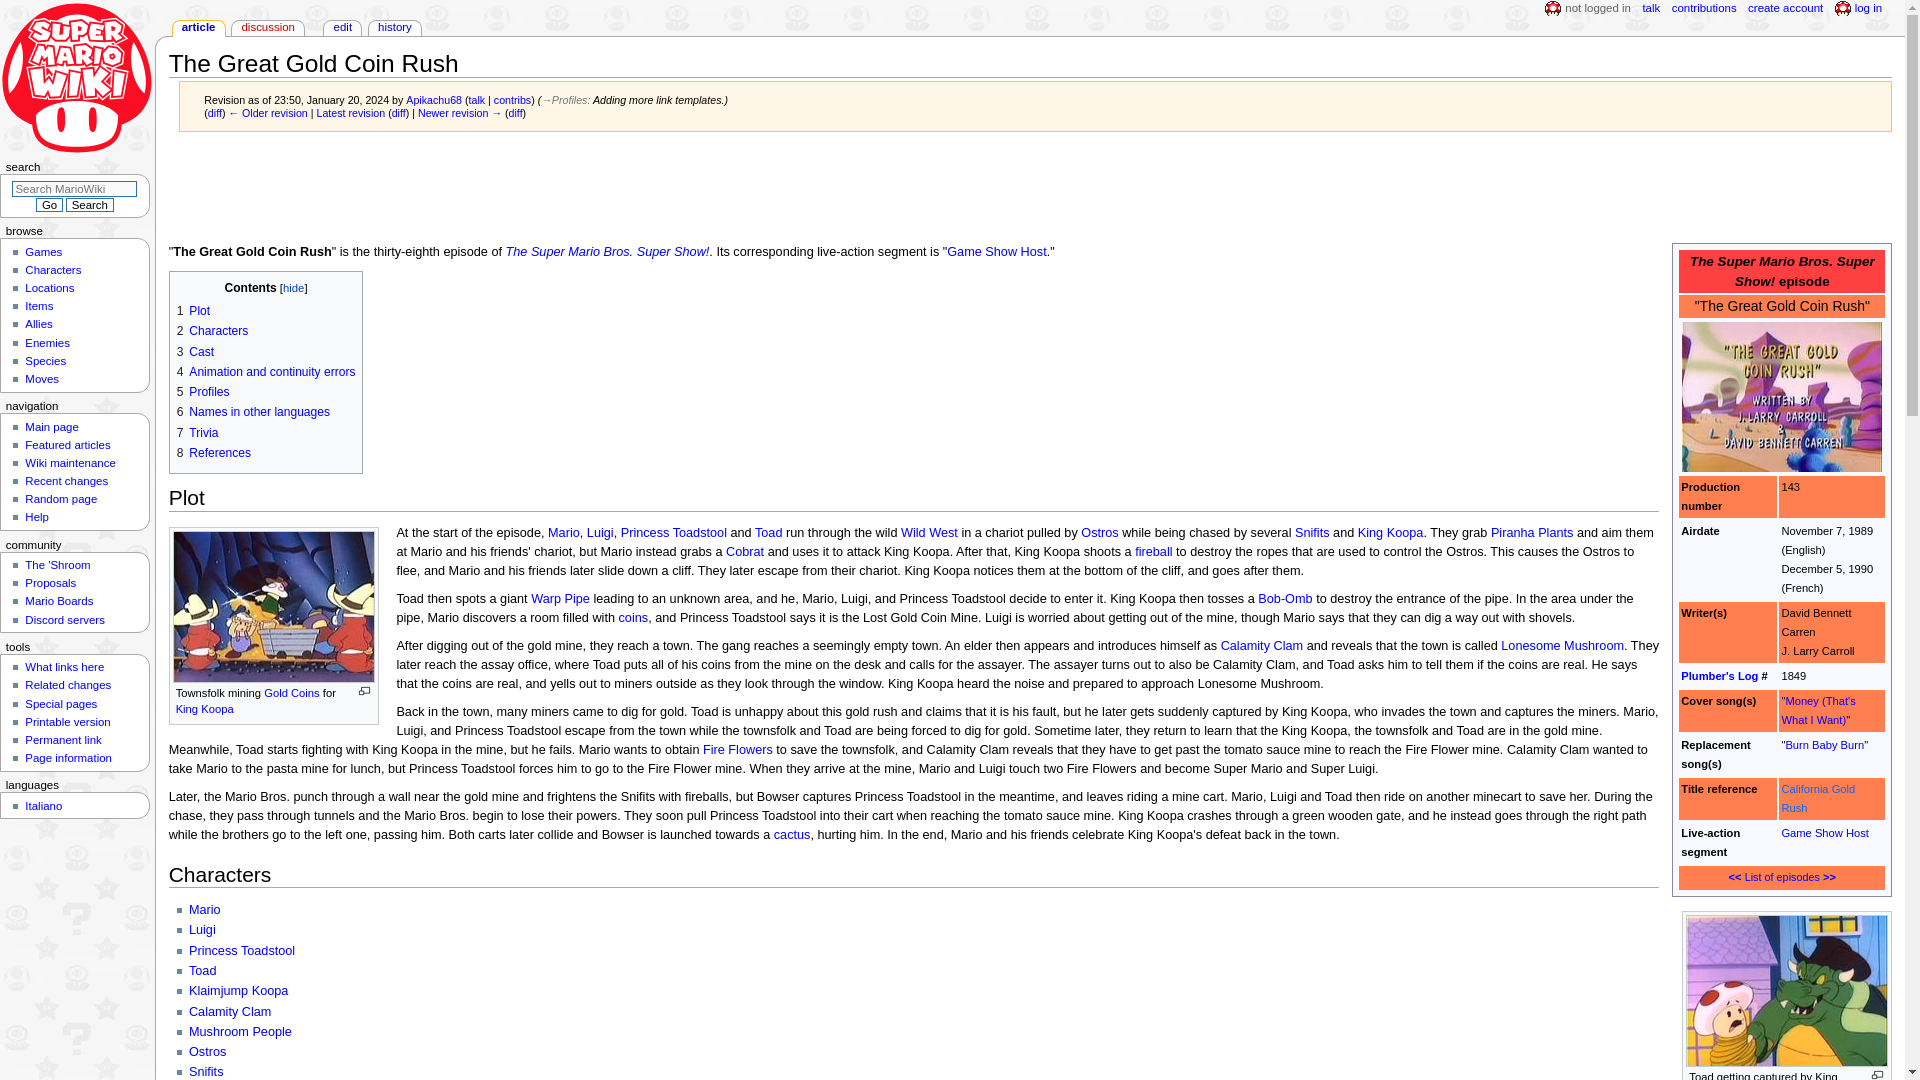 This screenshot has width=1920, height=1080. I want to click on 5 Profiles, so click(203, 391).